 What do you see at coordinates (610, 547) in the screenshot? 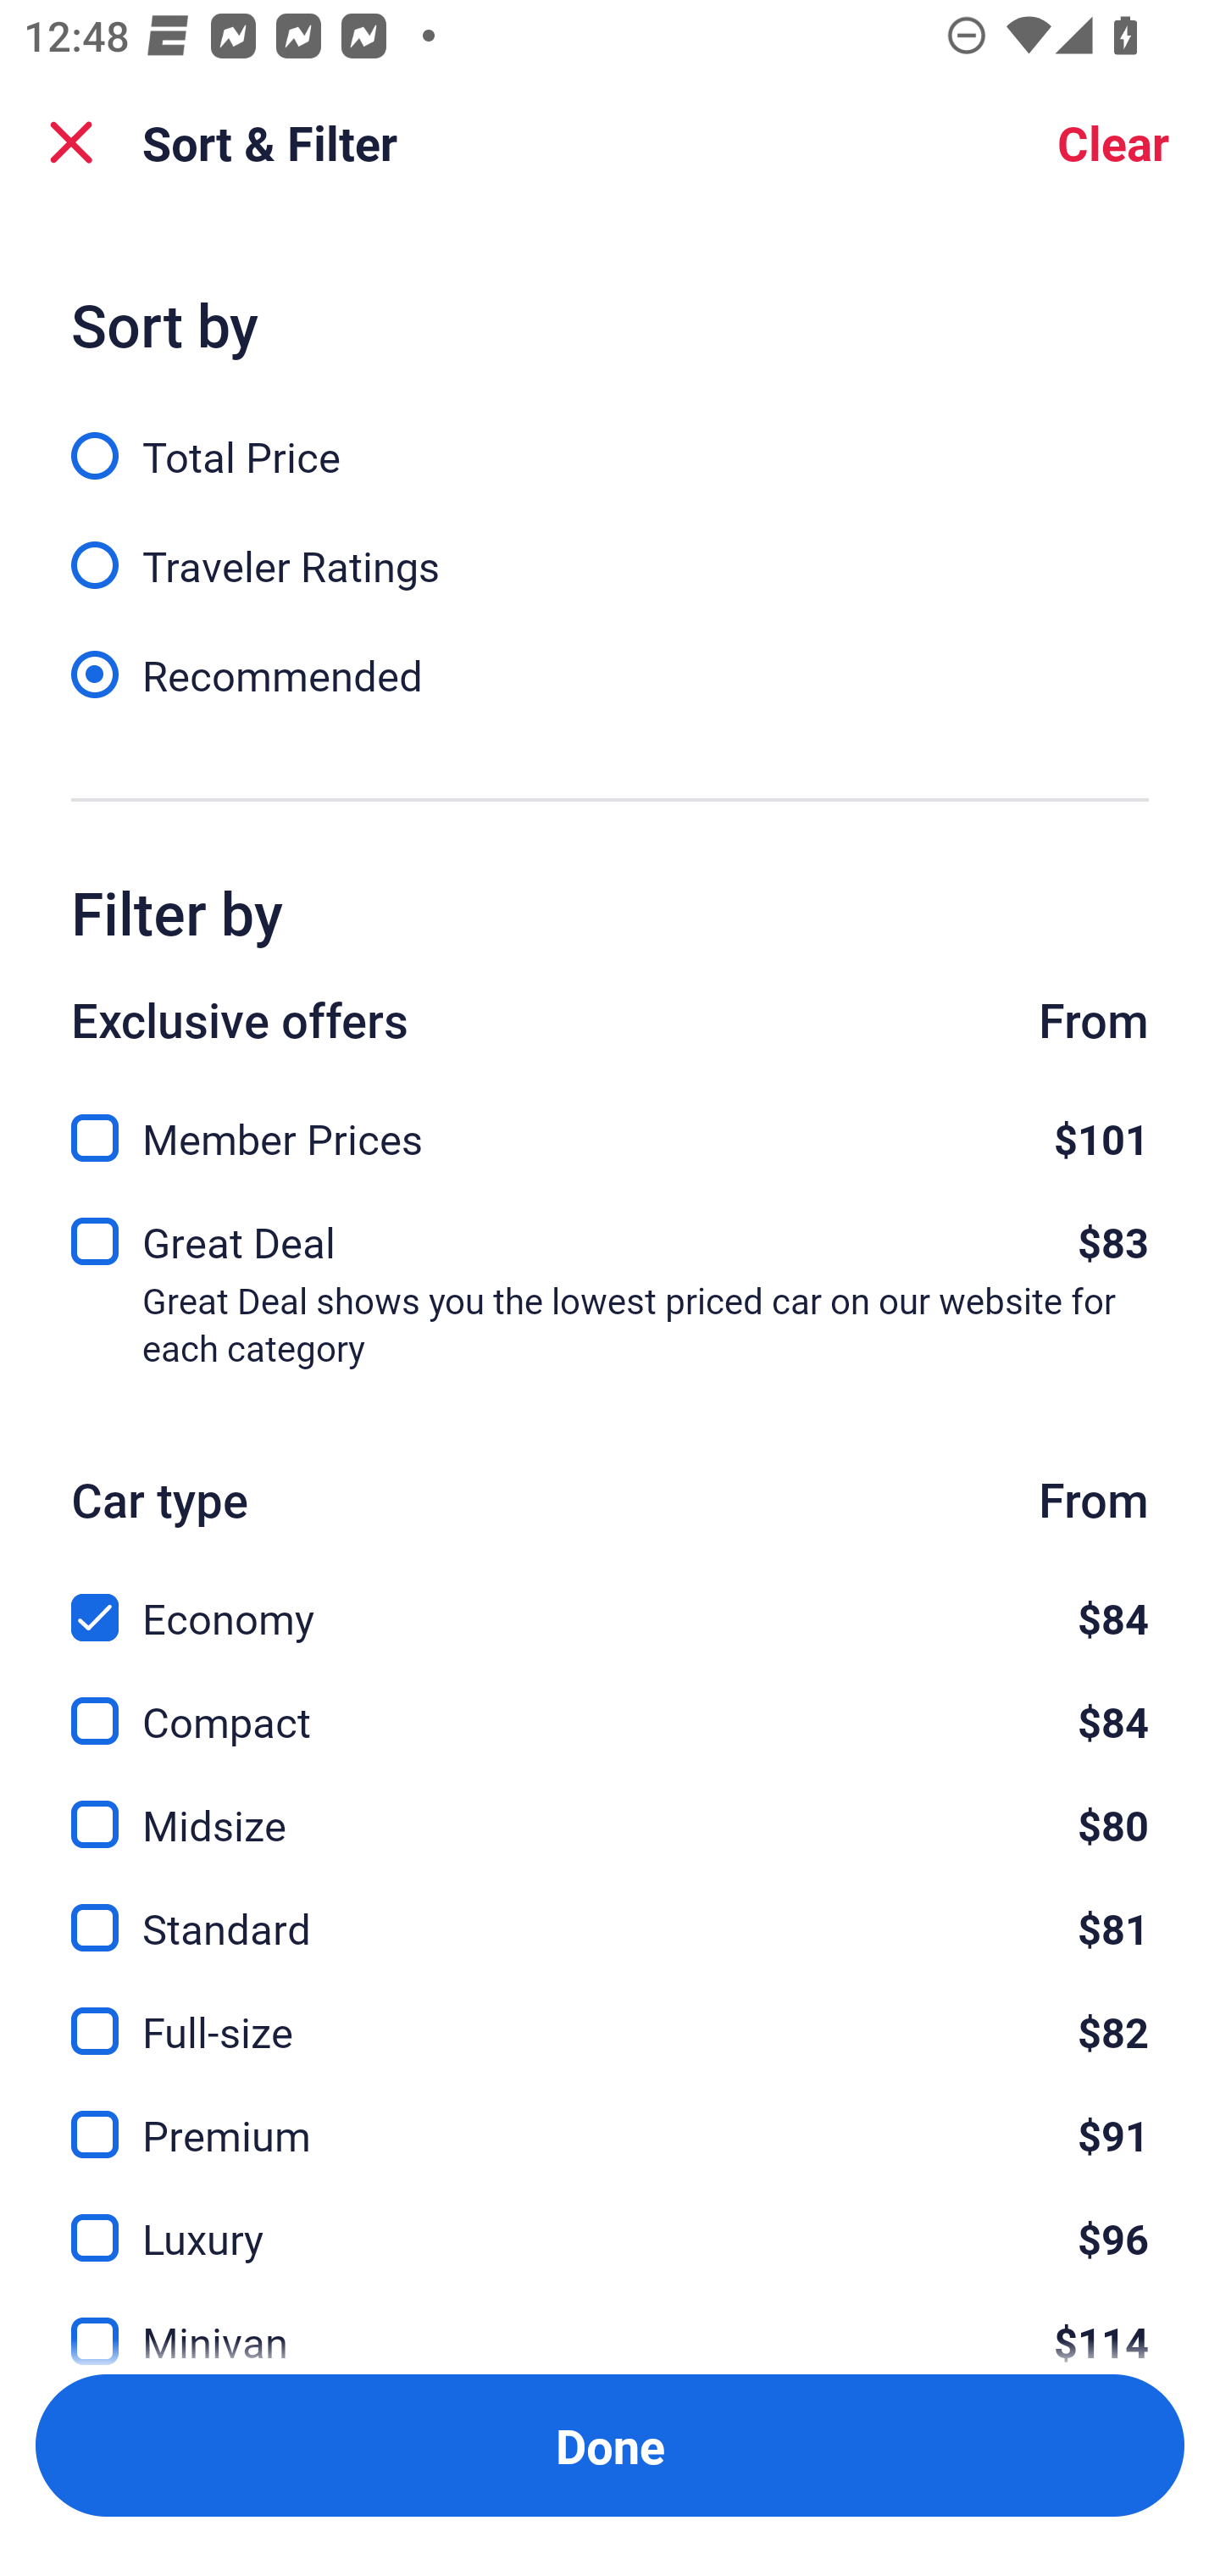
I see `Traveler Ratings` at bounding box center [610, 547].